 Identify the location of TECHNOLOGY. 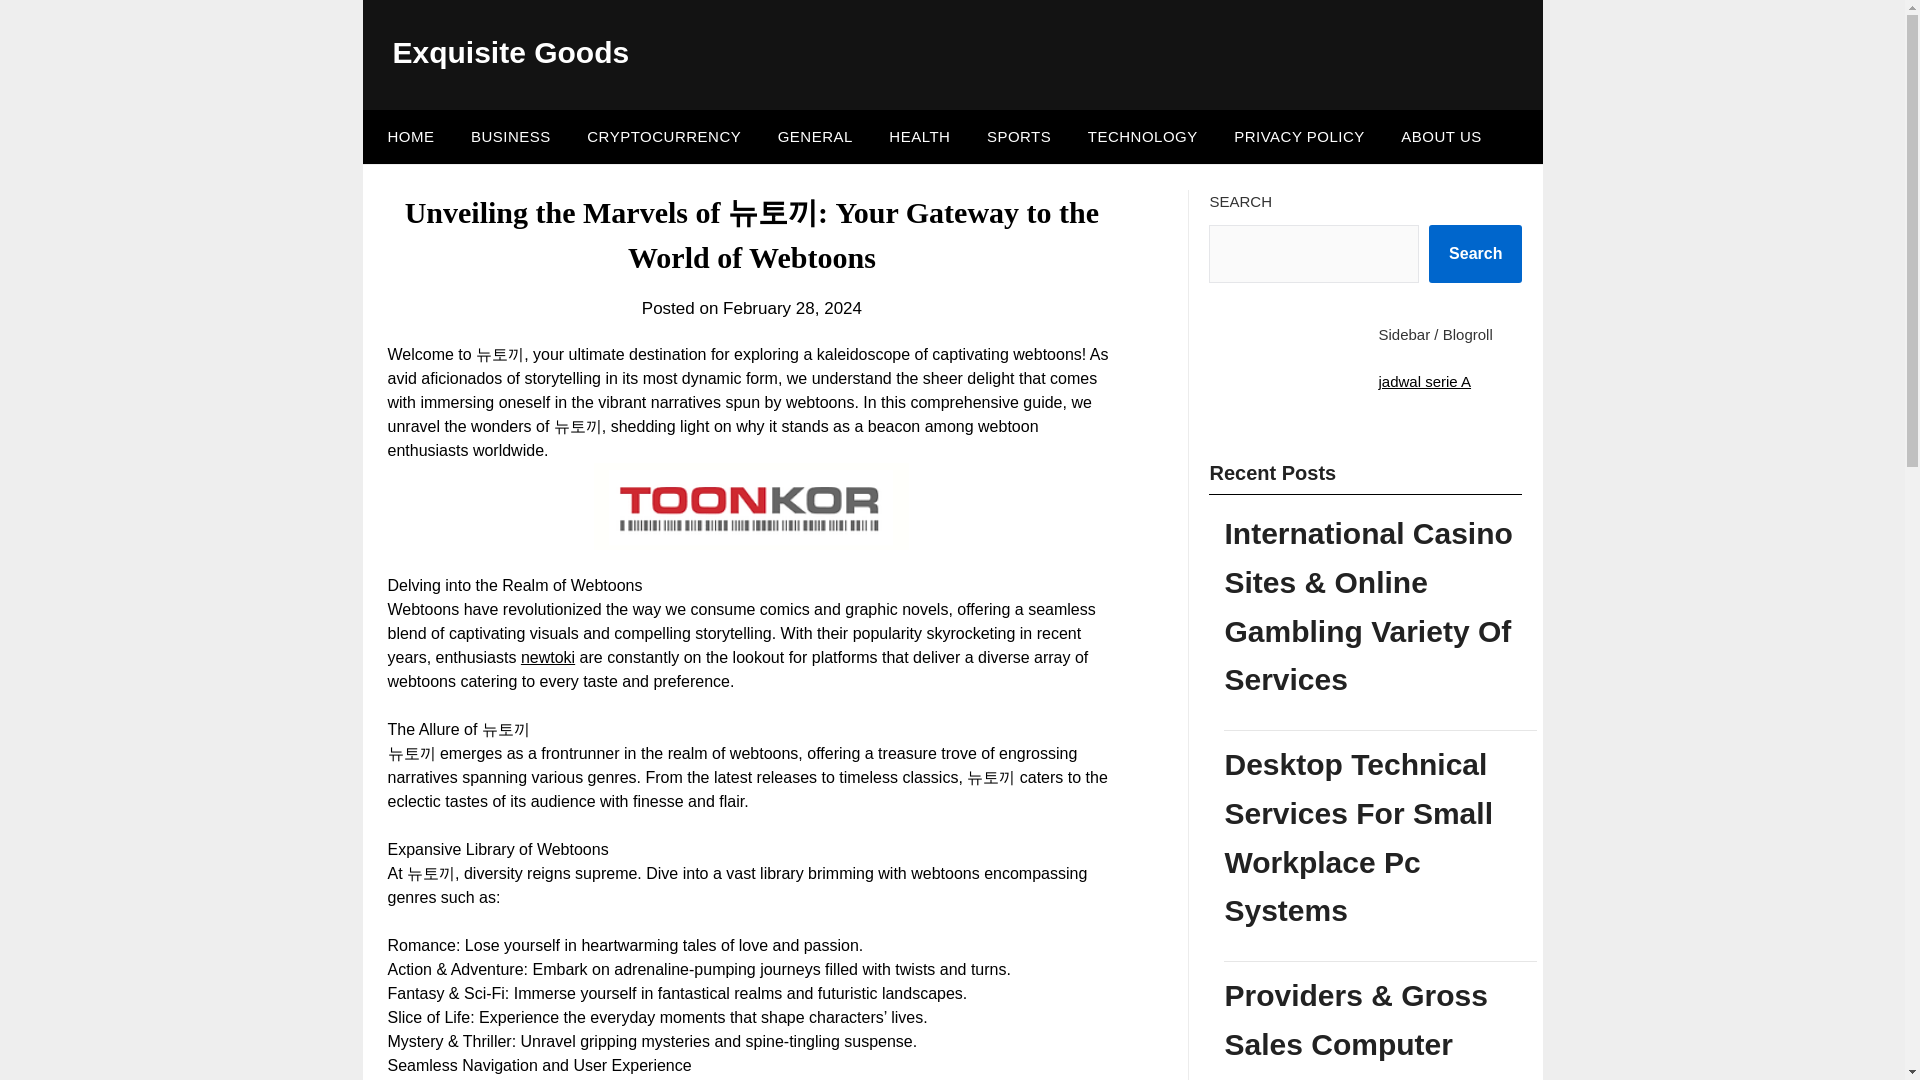
(1142, 137).